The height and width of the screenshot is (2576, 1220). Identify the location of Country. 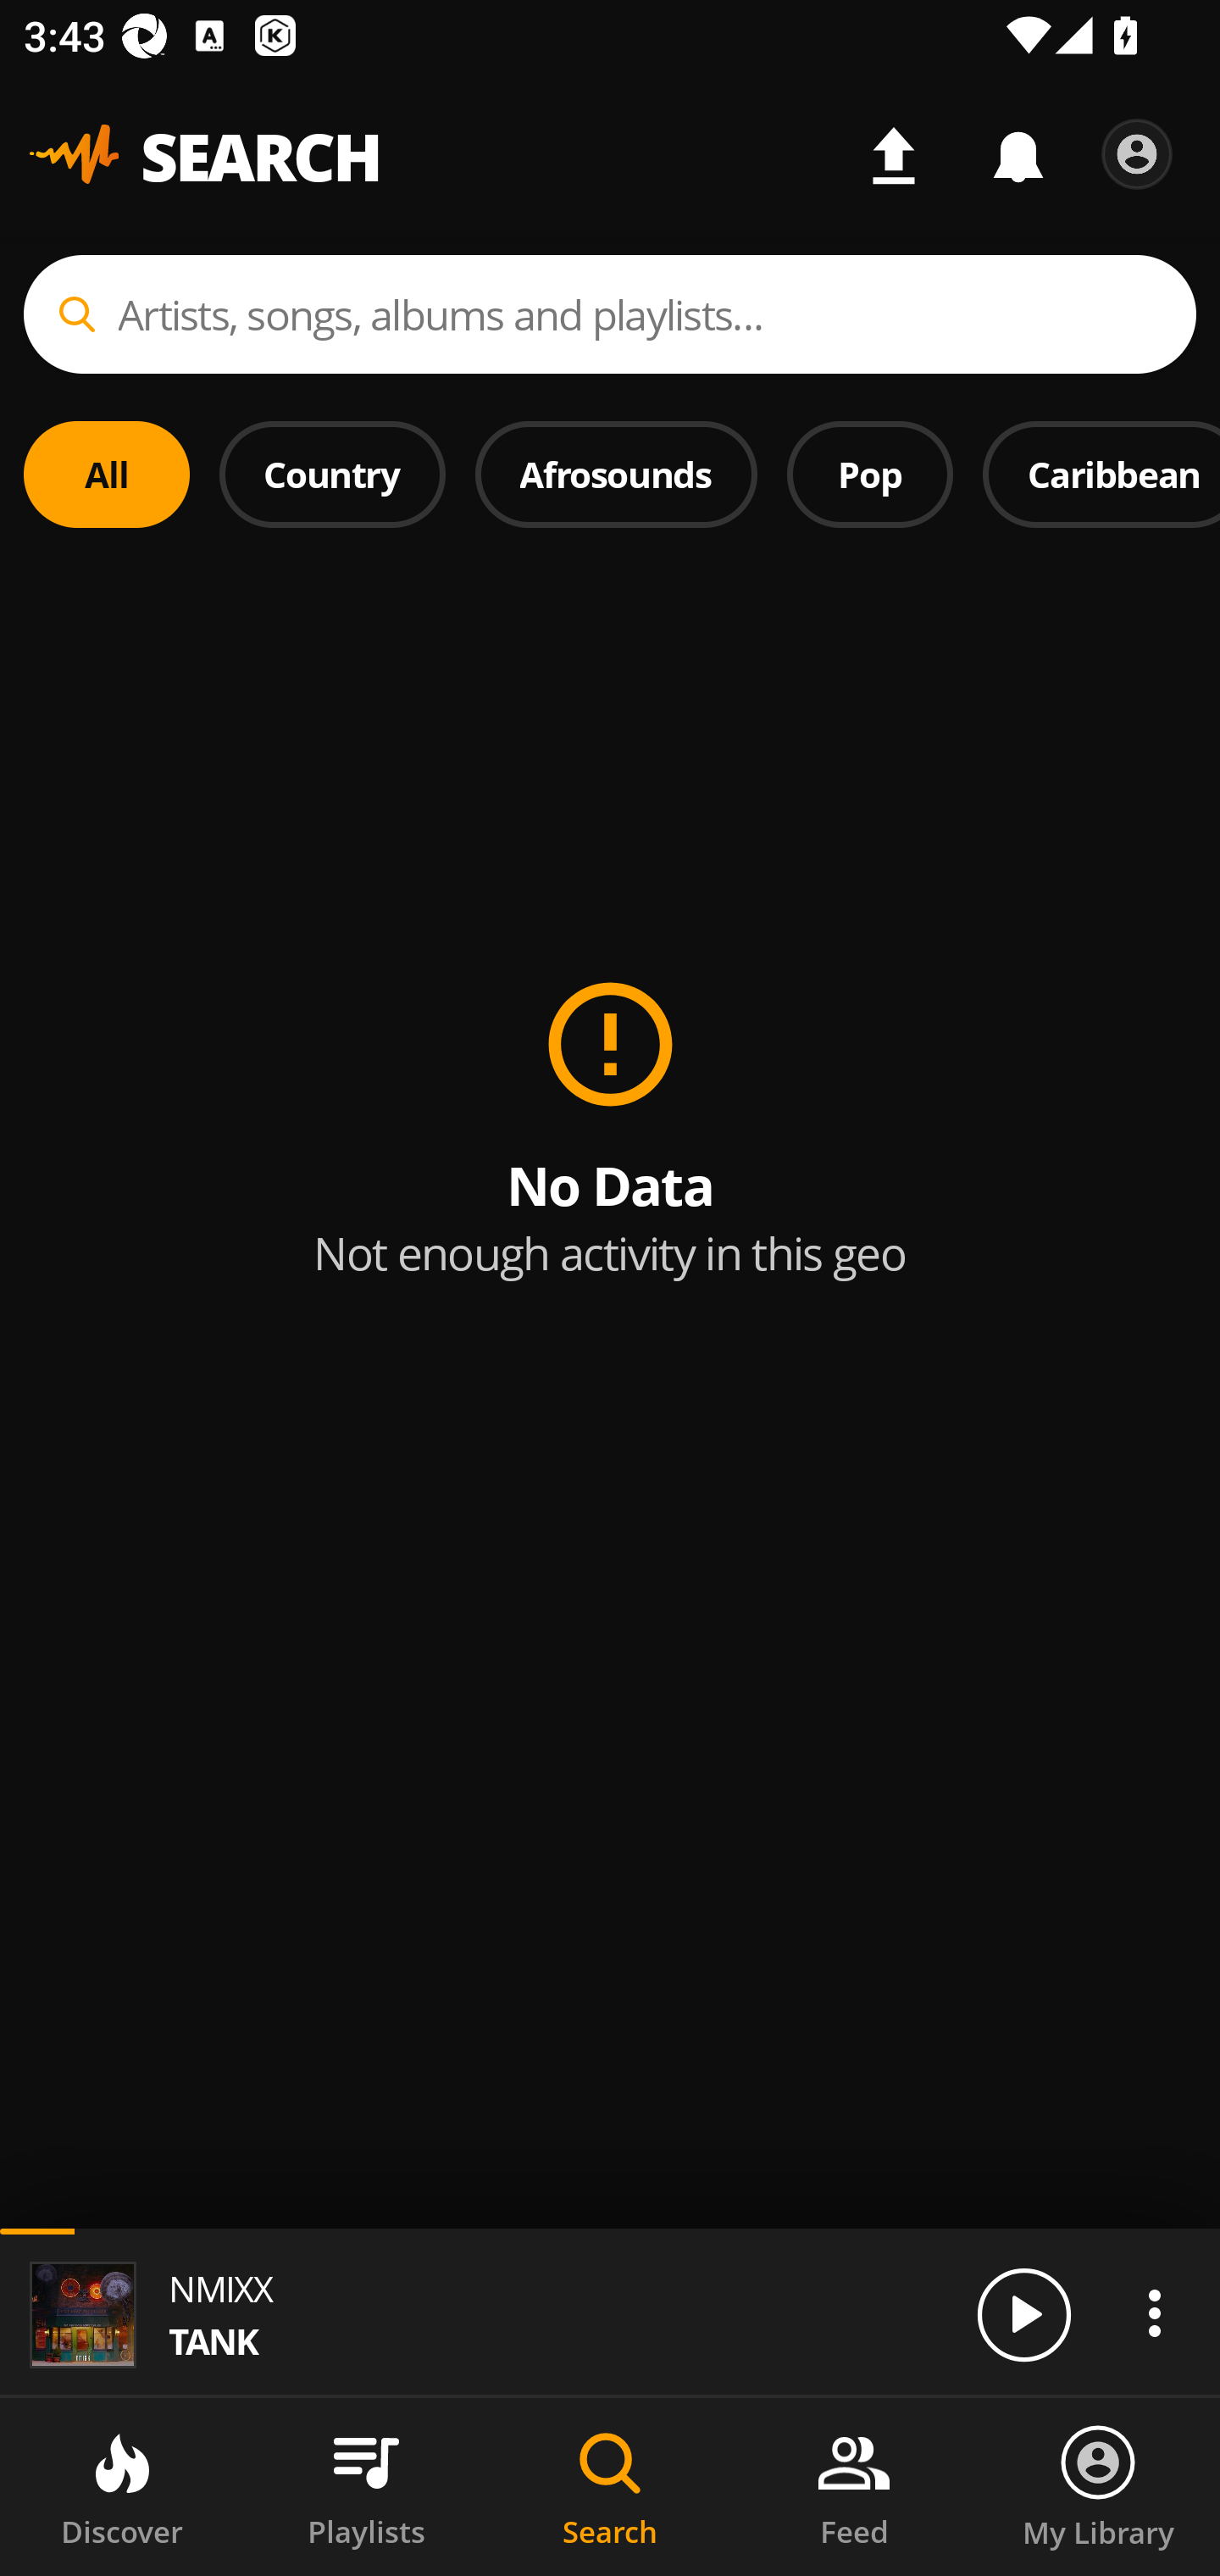
(332, 474).